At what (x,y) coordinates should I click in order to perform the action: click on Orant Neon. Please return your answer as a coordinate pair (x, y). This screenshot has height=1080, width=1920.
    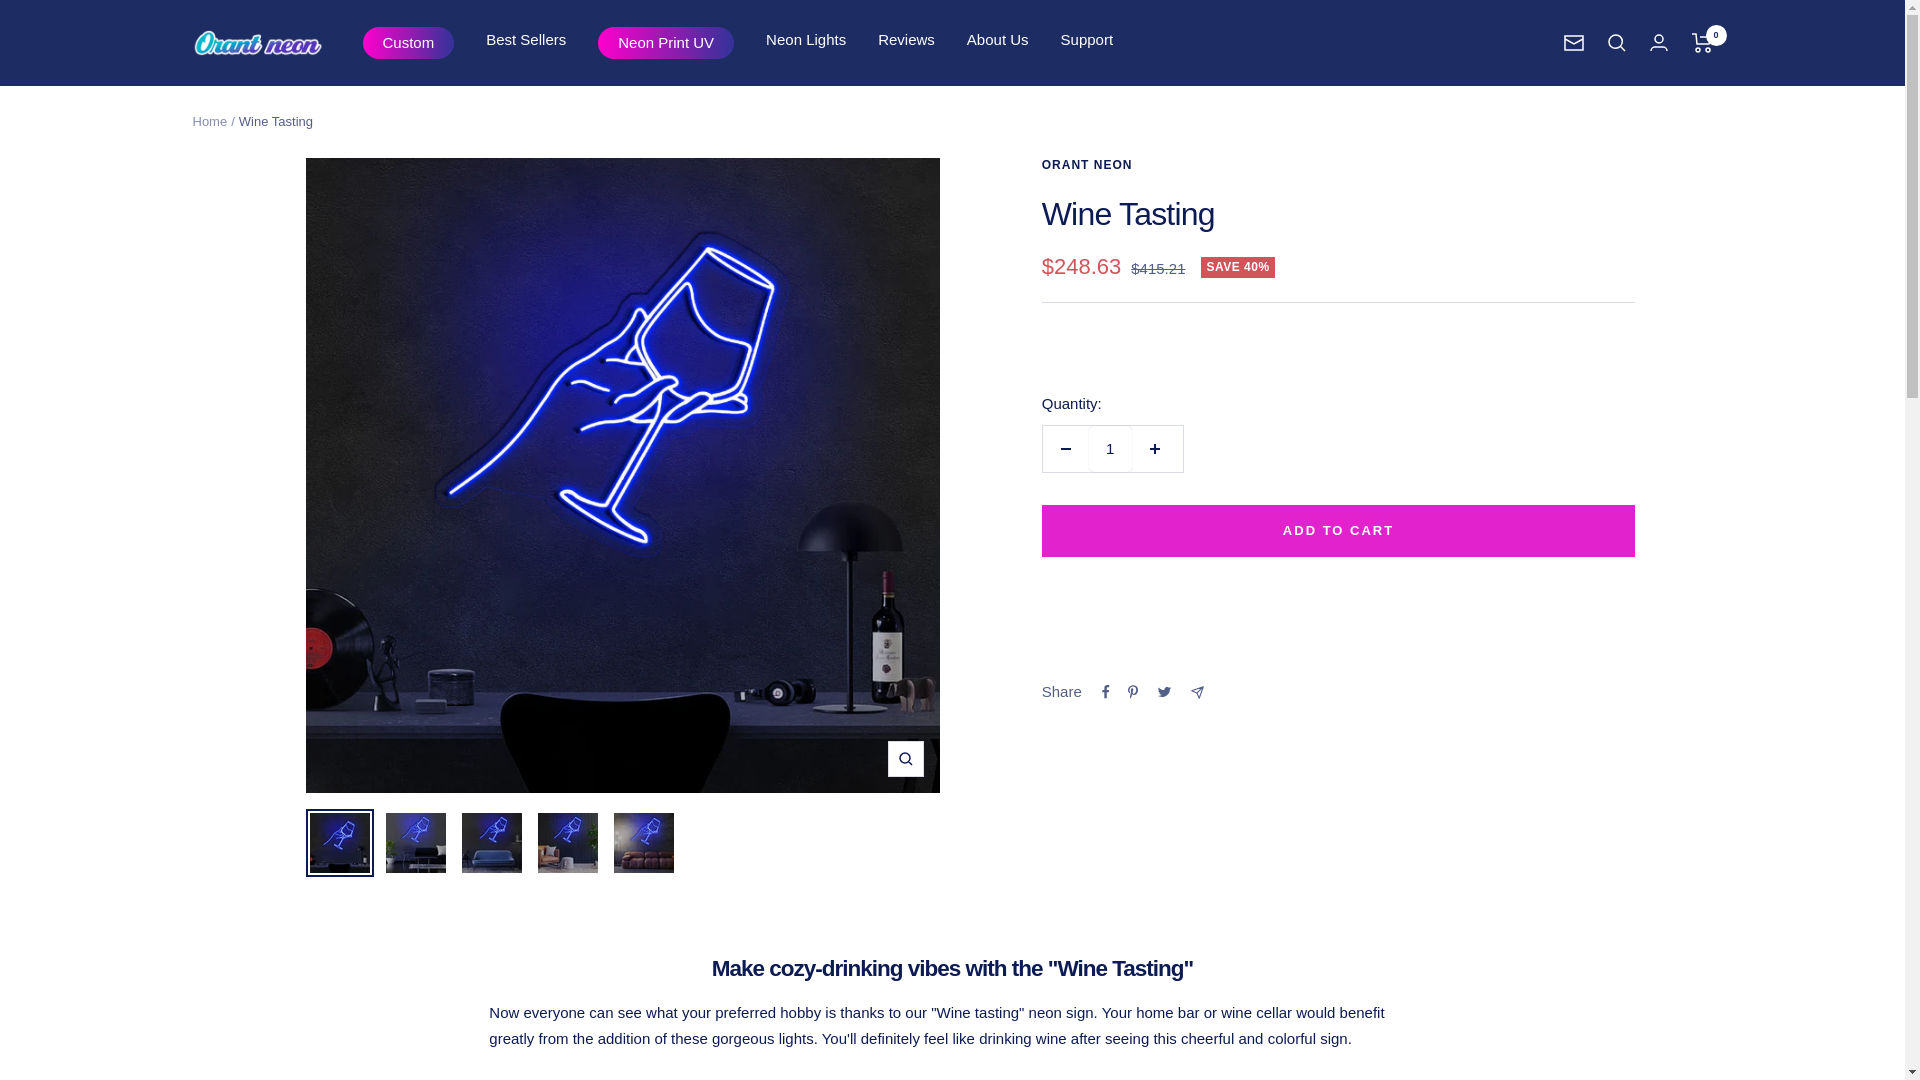
    Looking at the image, I should click on (257, 42).